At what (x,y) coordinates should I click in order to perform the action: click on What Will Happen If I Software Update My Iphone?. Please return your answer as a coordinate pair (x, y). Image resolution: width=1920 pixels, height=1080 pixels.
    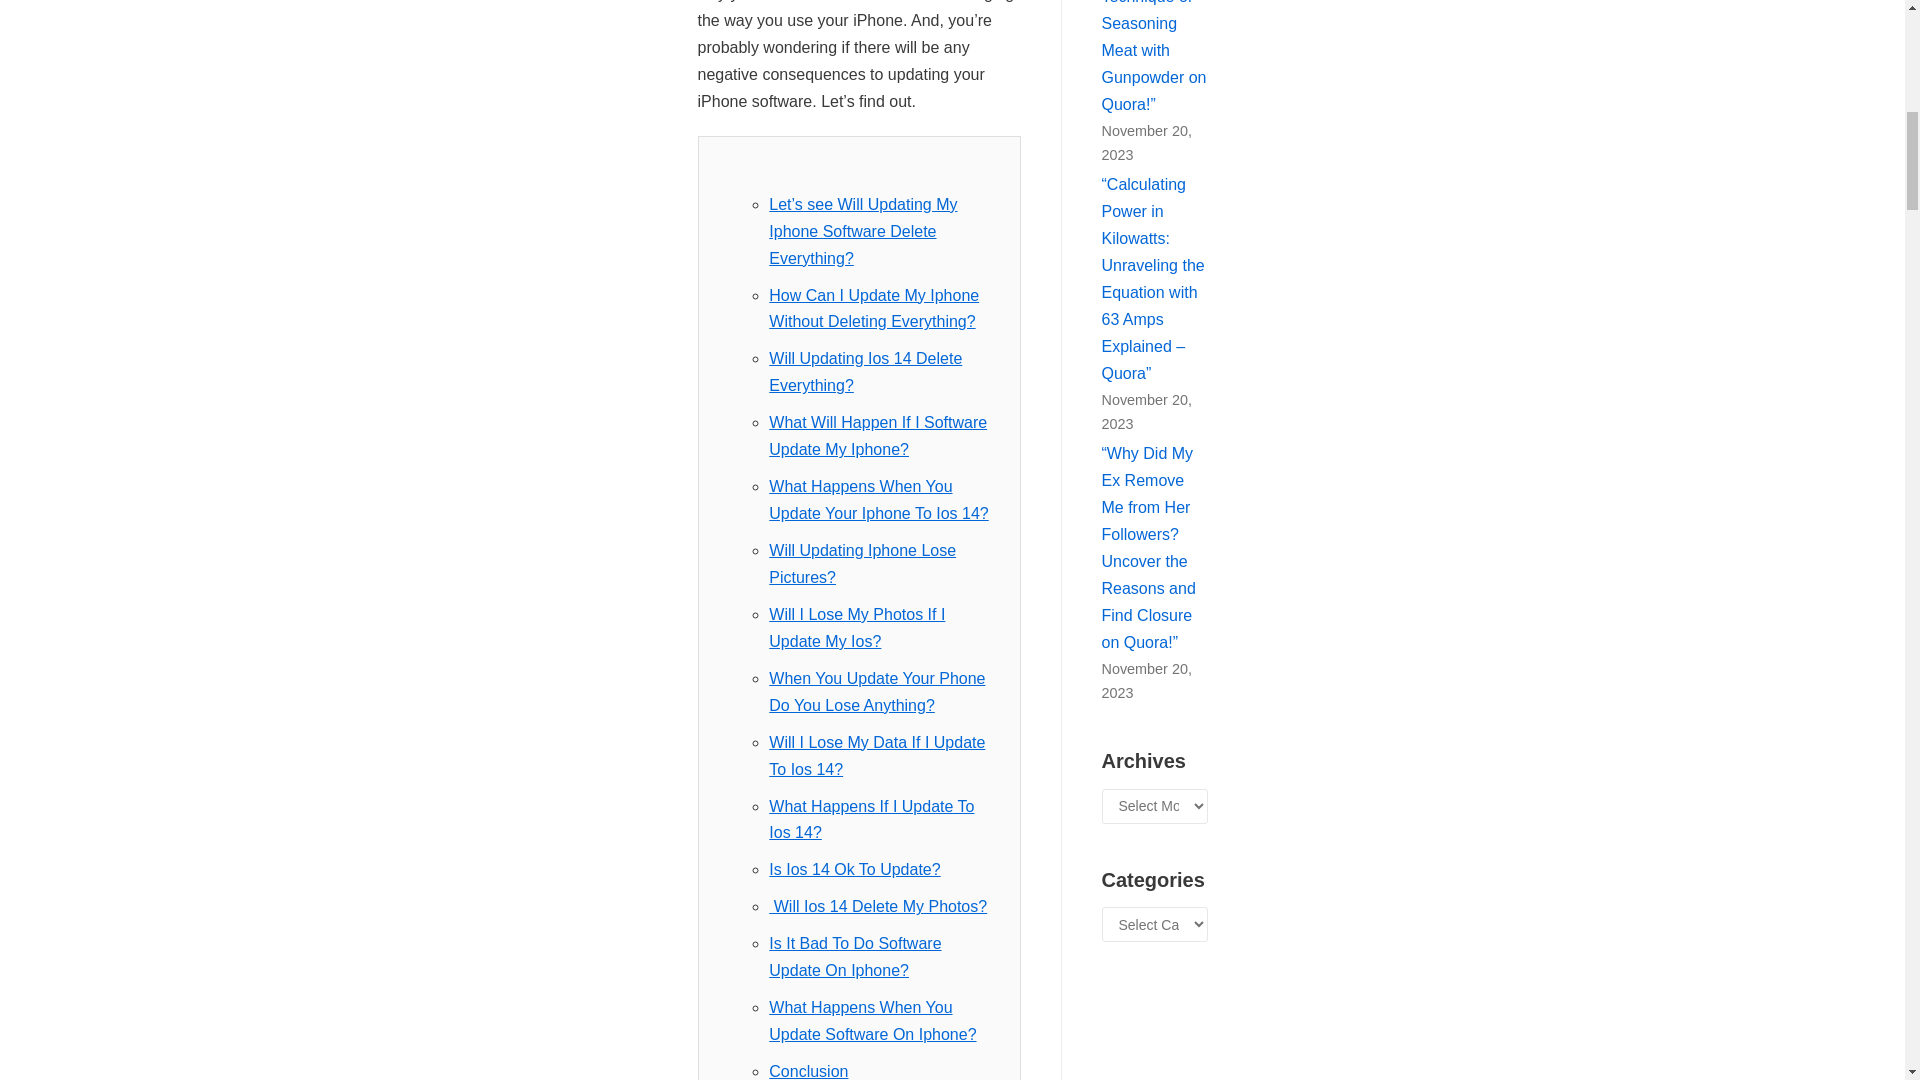
    Looking at the image, I should click on (878, 435).